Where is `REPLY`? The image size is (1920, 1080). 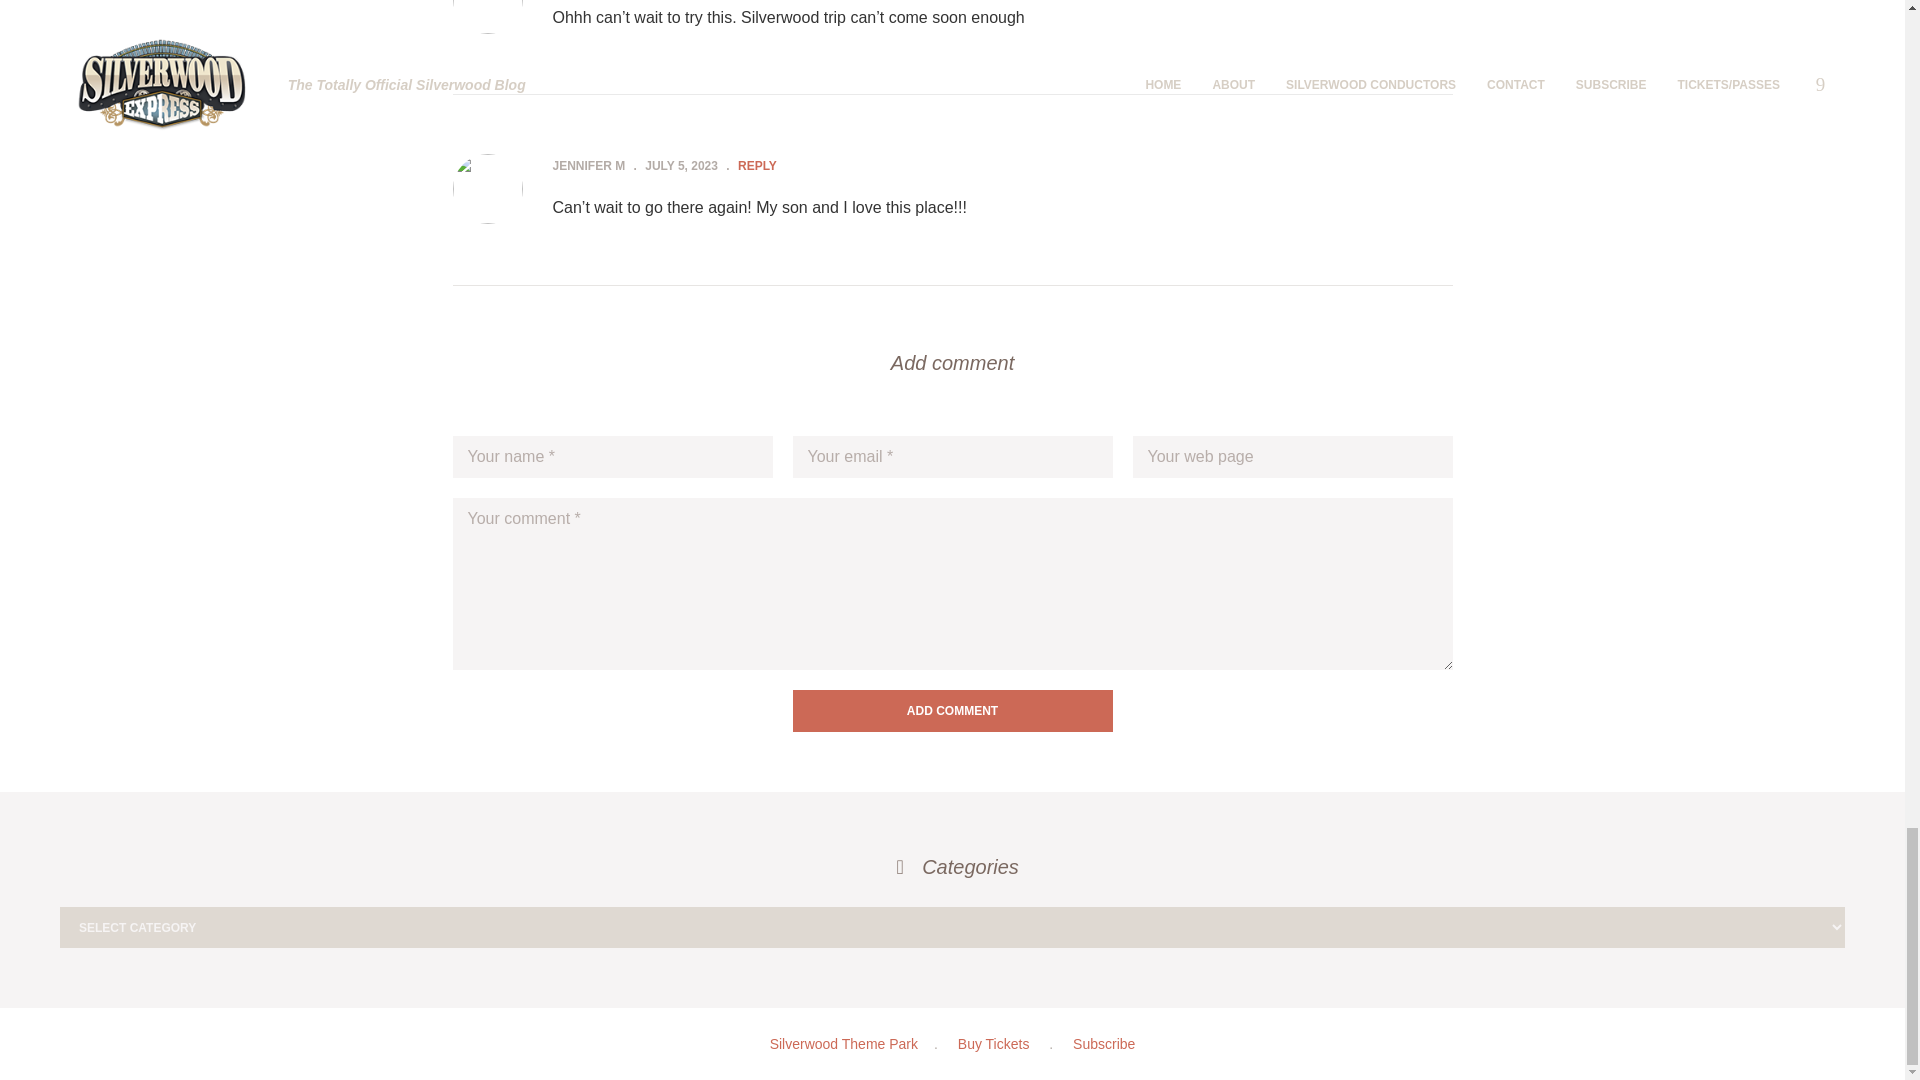
REPLY is located at coordinates (757, 165).